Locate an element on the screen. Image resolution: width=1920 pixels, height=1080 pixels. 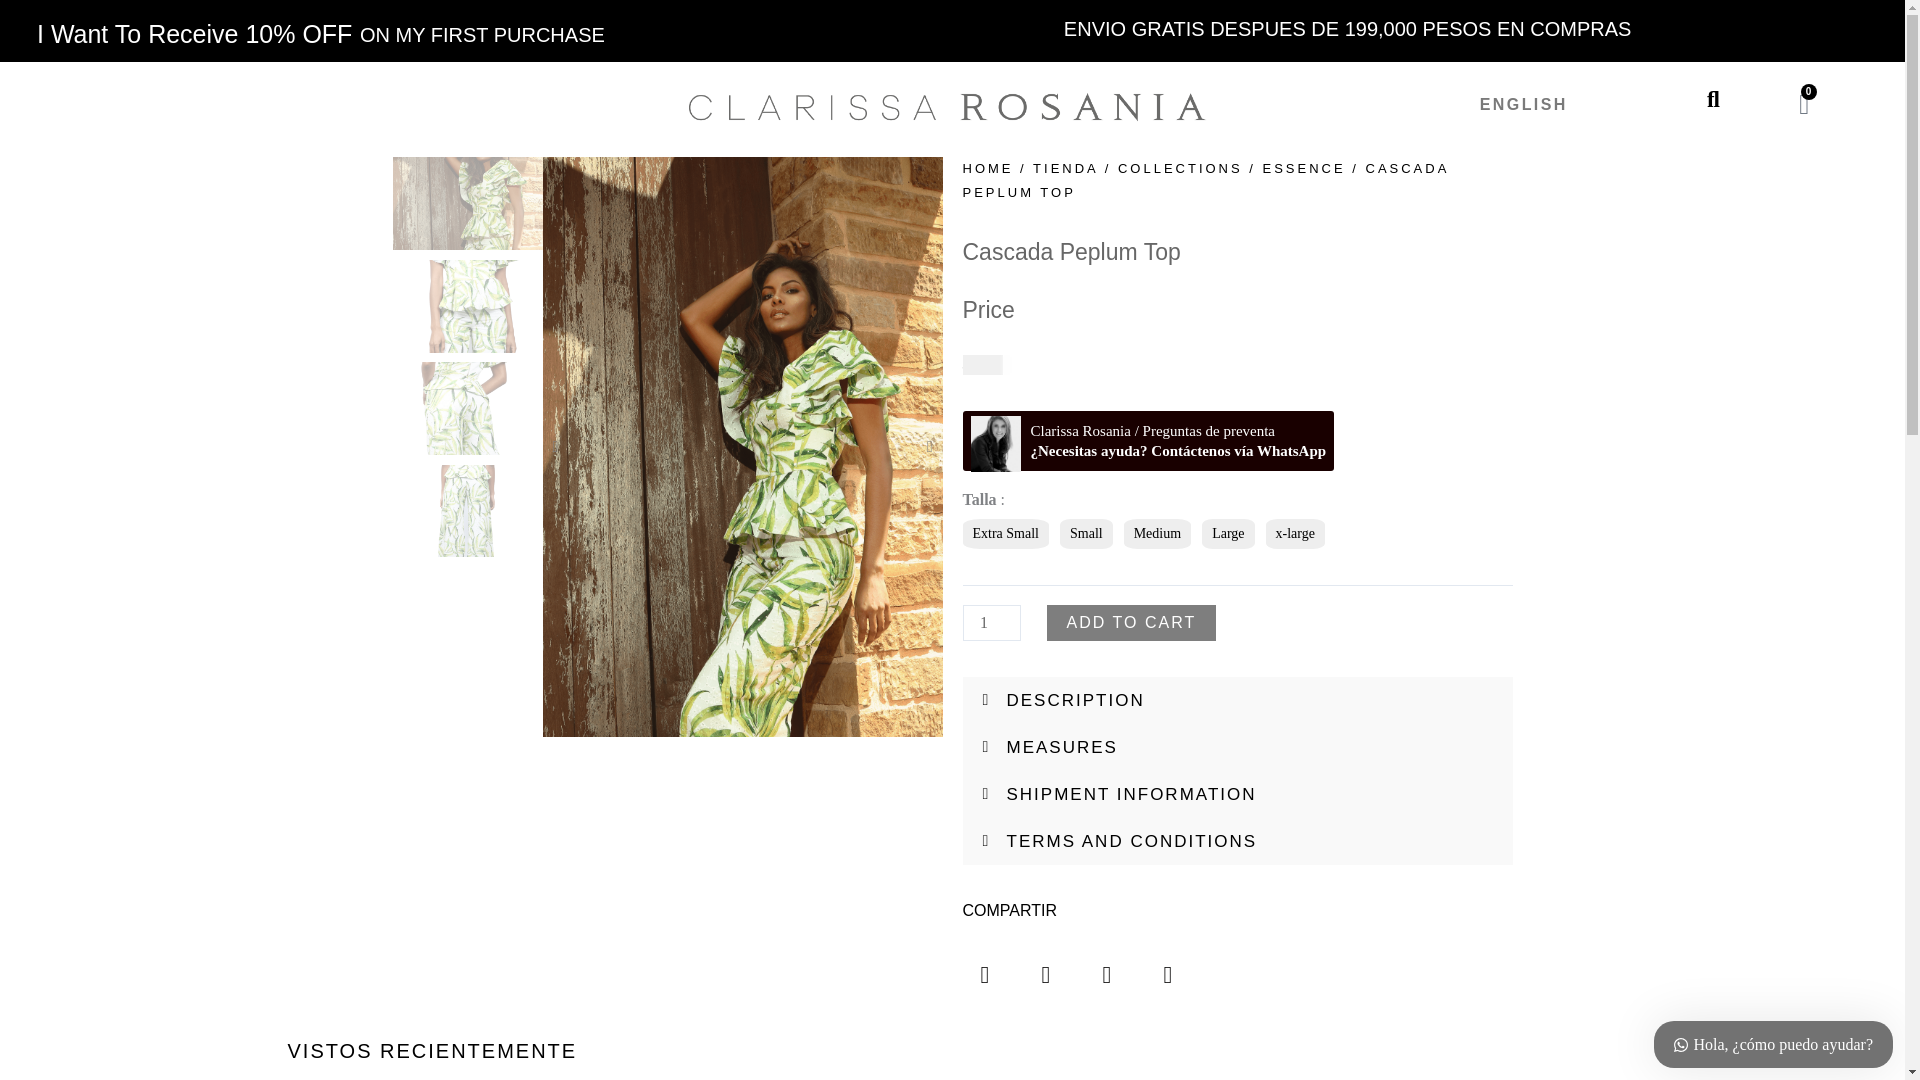
ESSENCE is located at coordinates (1304, 168).